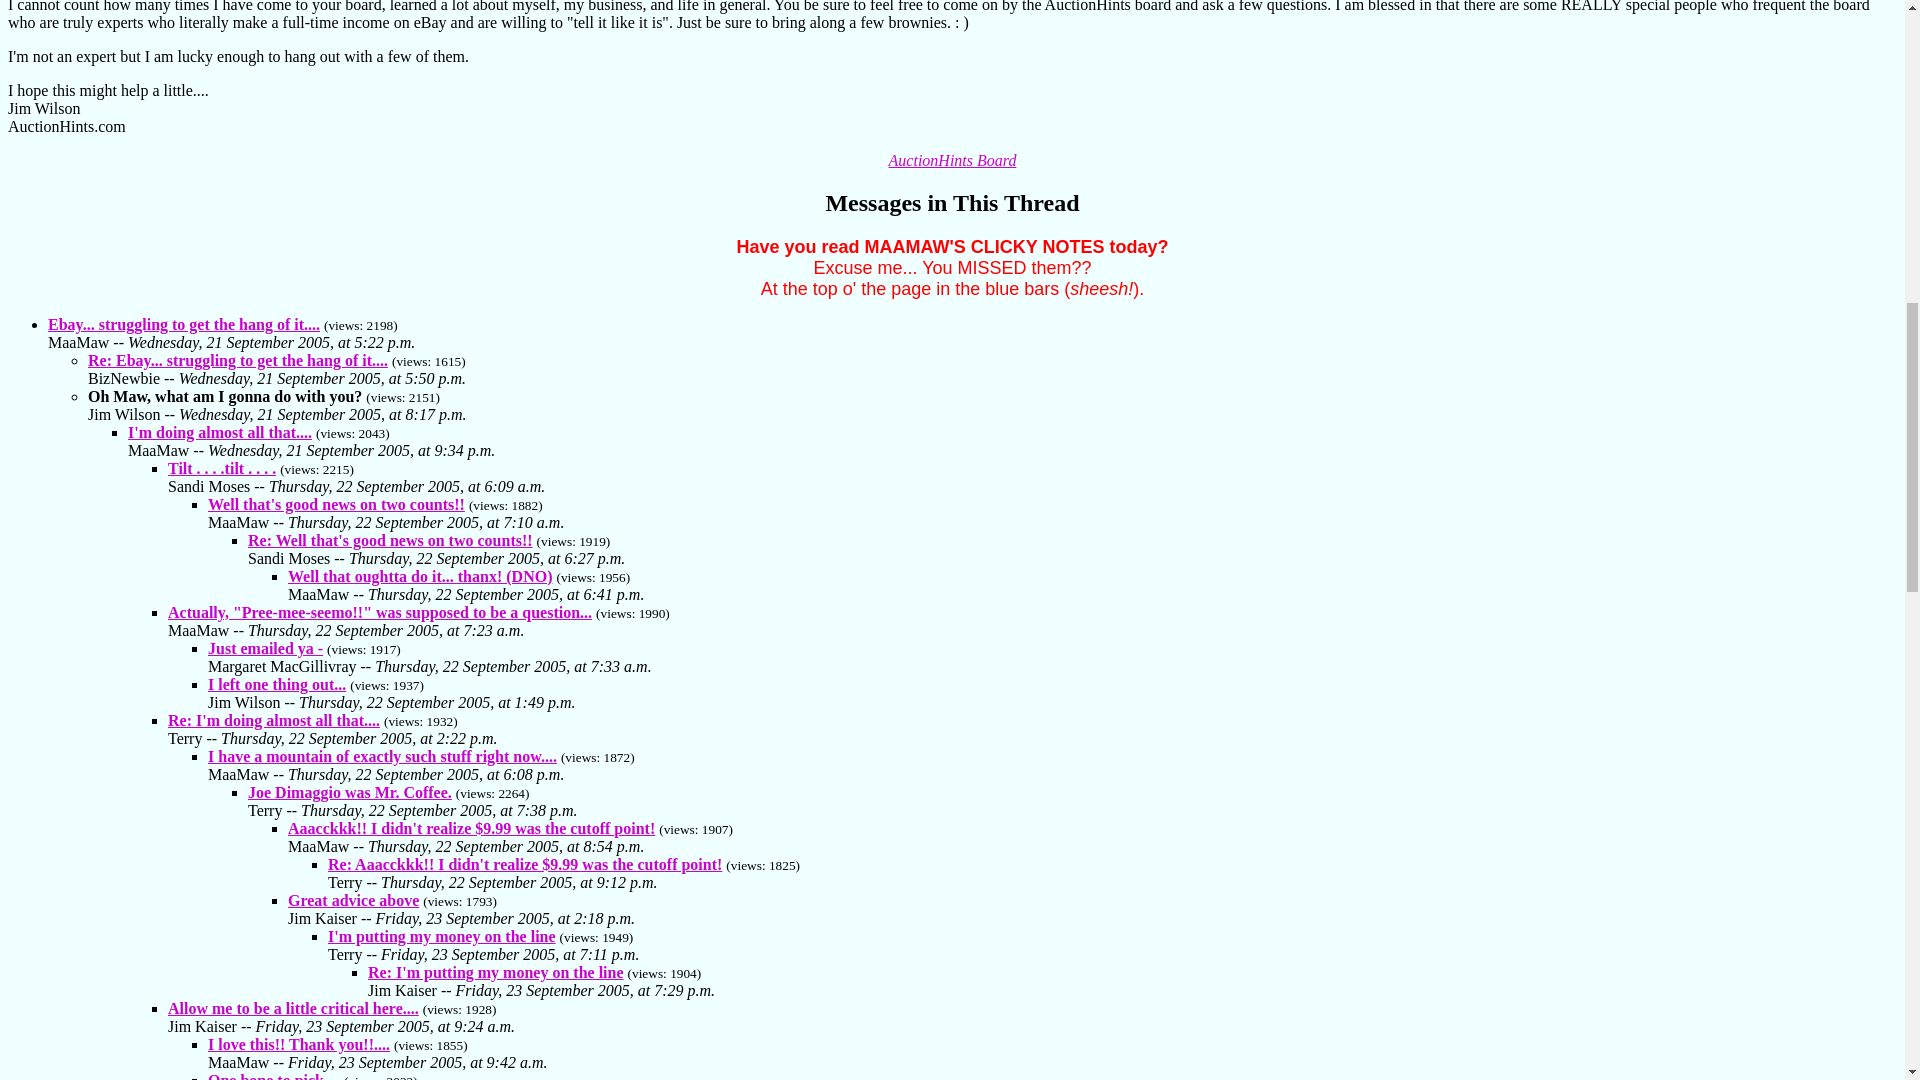 This screenshot has width=1920, height=1080. What do you see at coordinates (298, 1044) in the screenshot?
I see `I love this!! Thank you!!....` at bounding box center [298, 1044].